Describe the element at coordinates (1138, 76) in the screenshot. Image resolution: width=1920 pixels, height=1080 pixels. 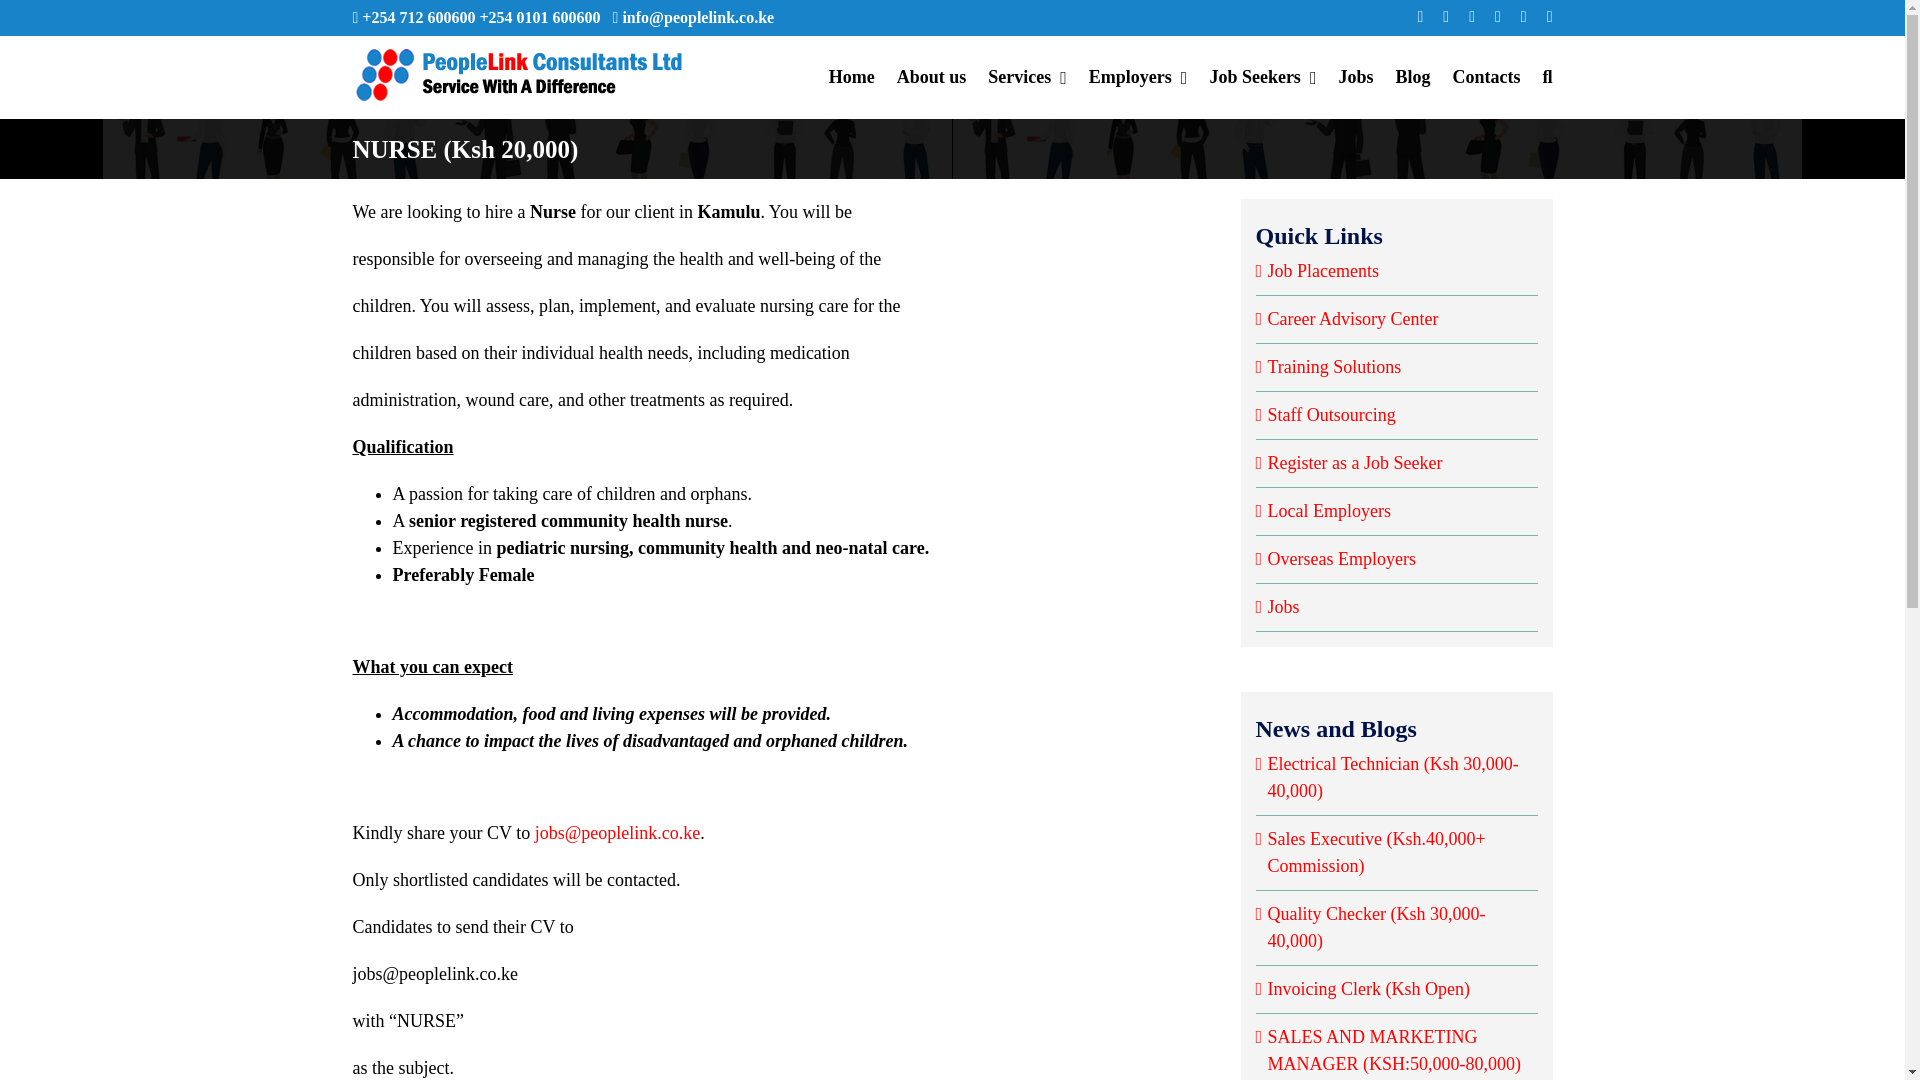
I see `Employers` at that location.